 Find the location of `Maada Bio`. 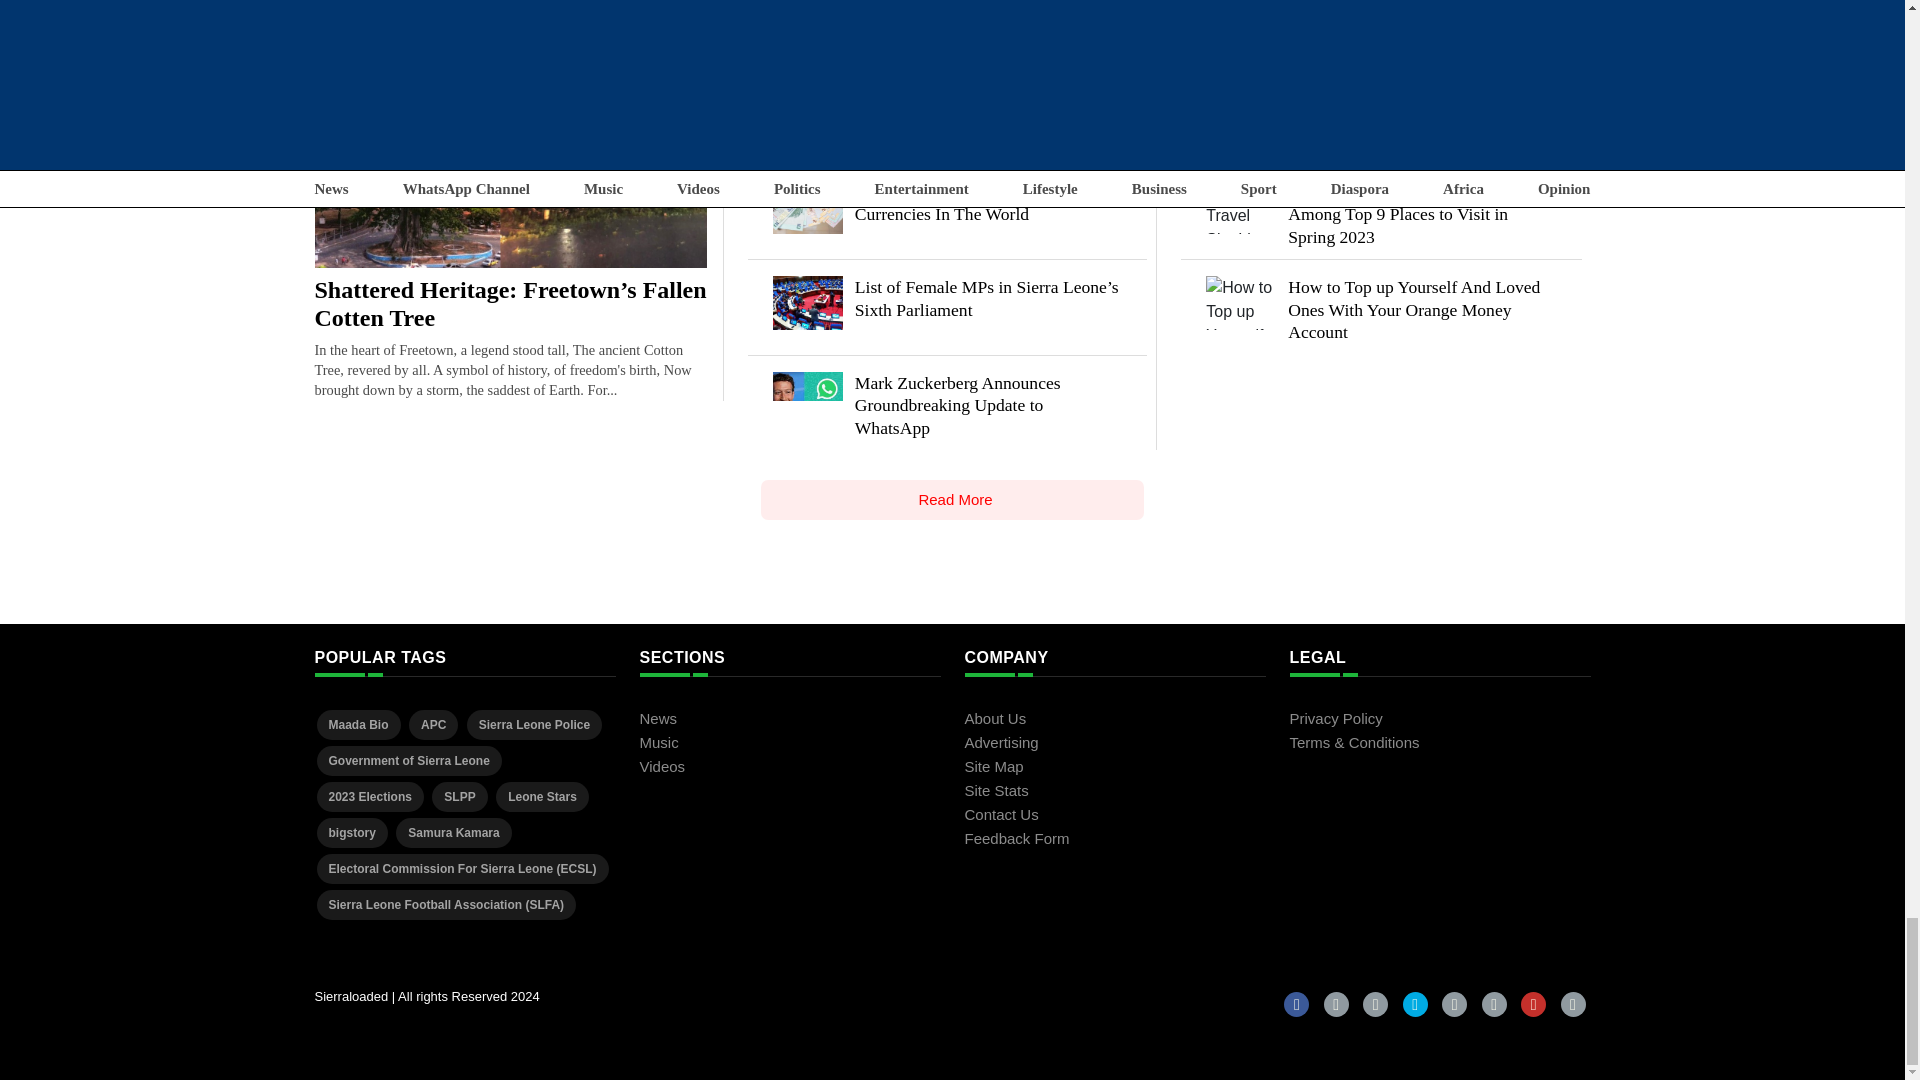

Maada Bio is located at coordinates (358, 723).